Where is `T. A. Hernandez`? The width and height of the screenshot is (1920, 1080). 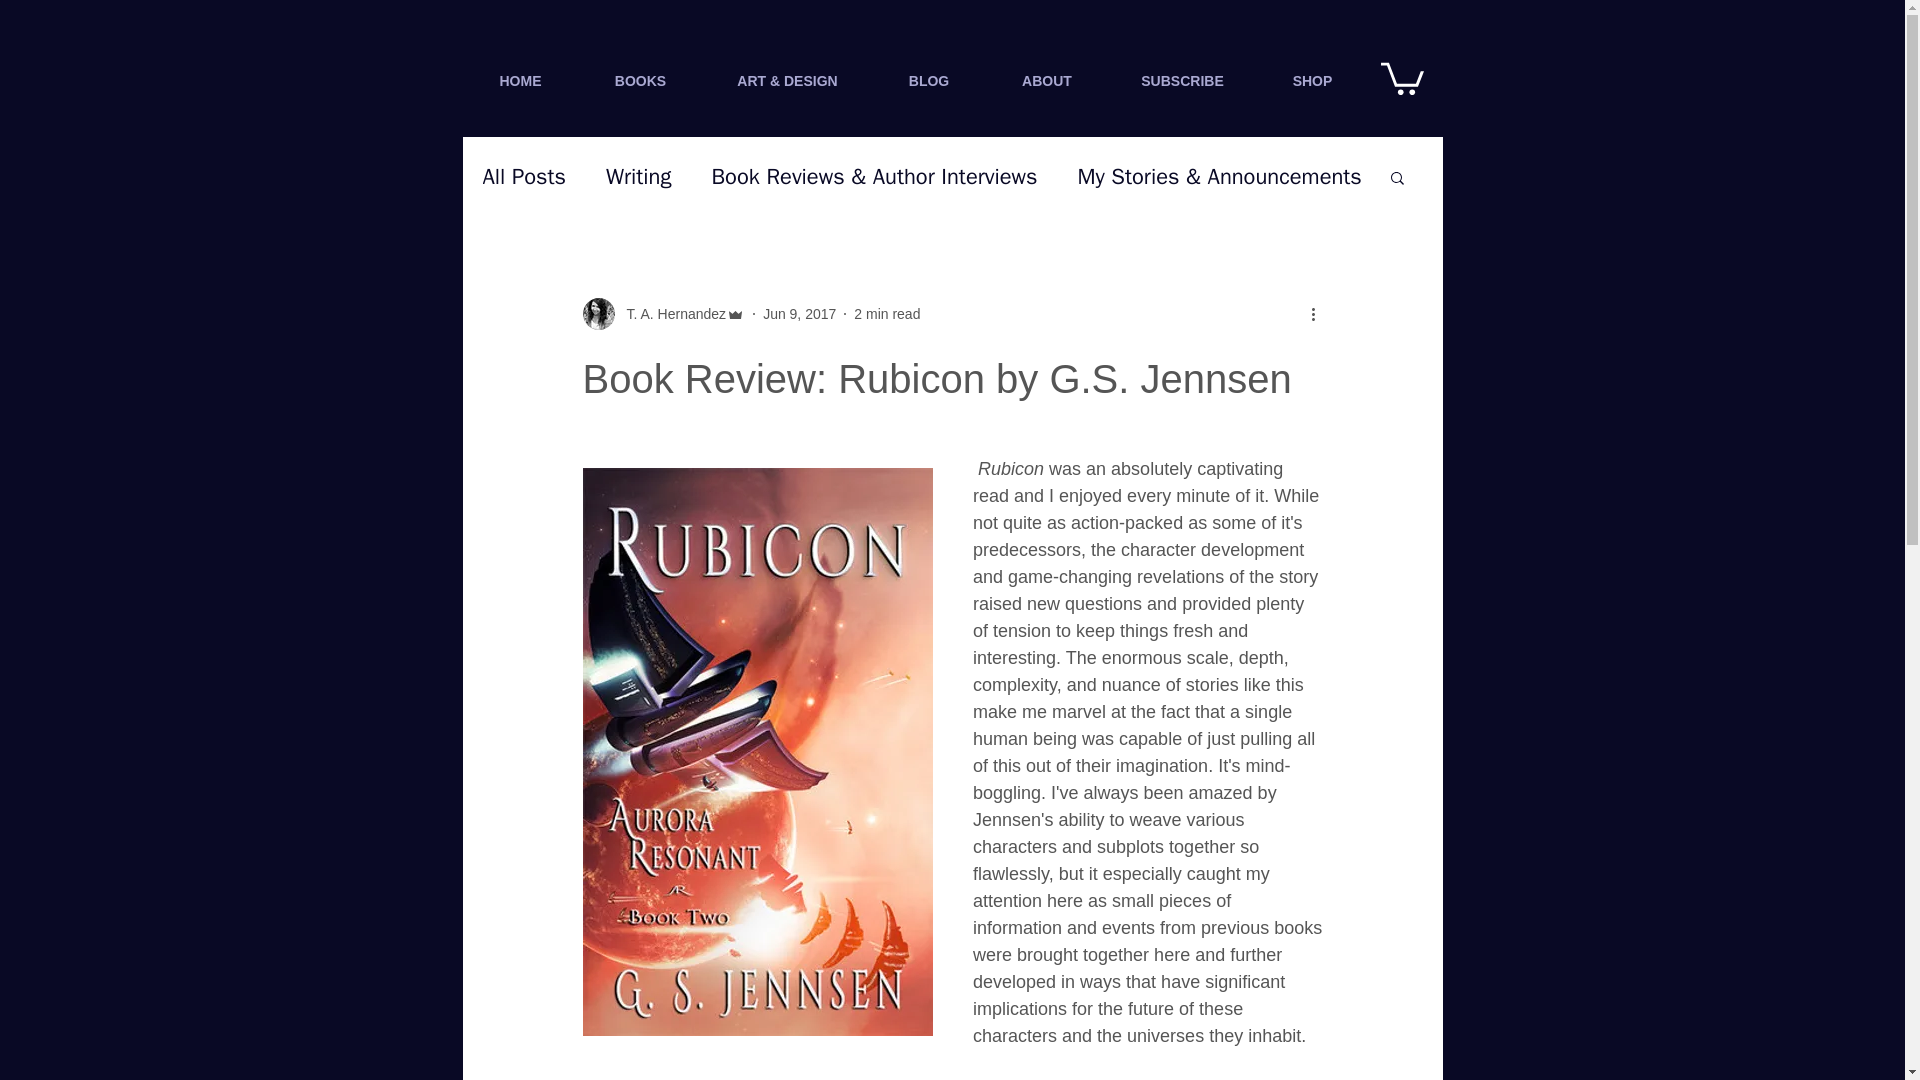 T. A. Hernandez is located at coordinates (670, 314).